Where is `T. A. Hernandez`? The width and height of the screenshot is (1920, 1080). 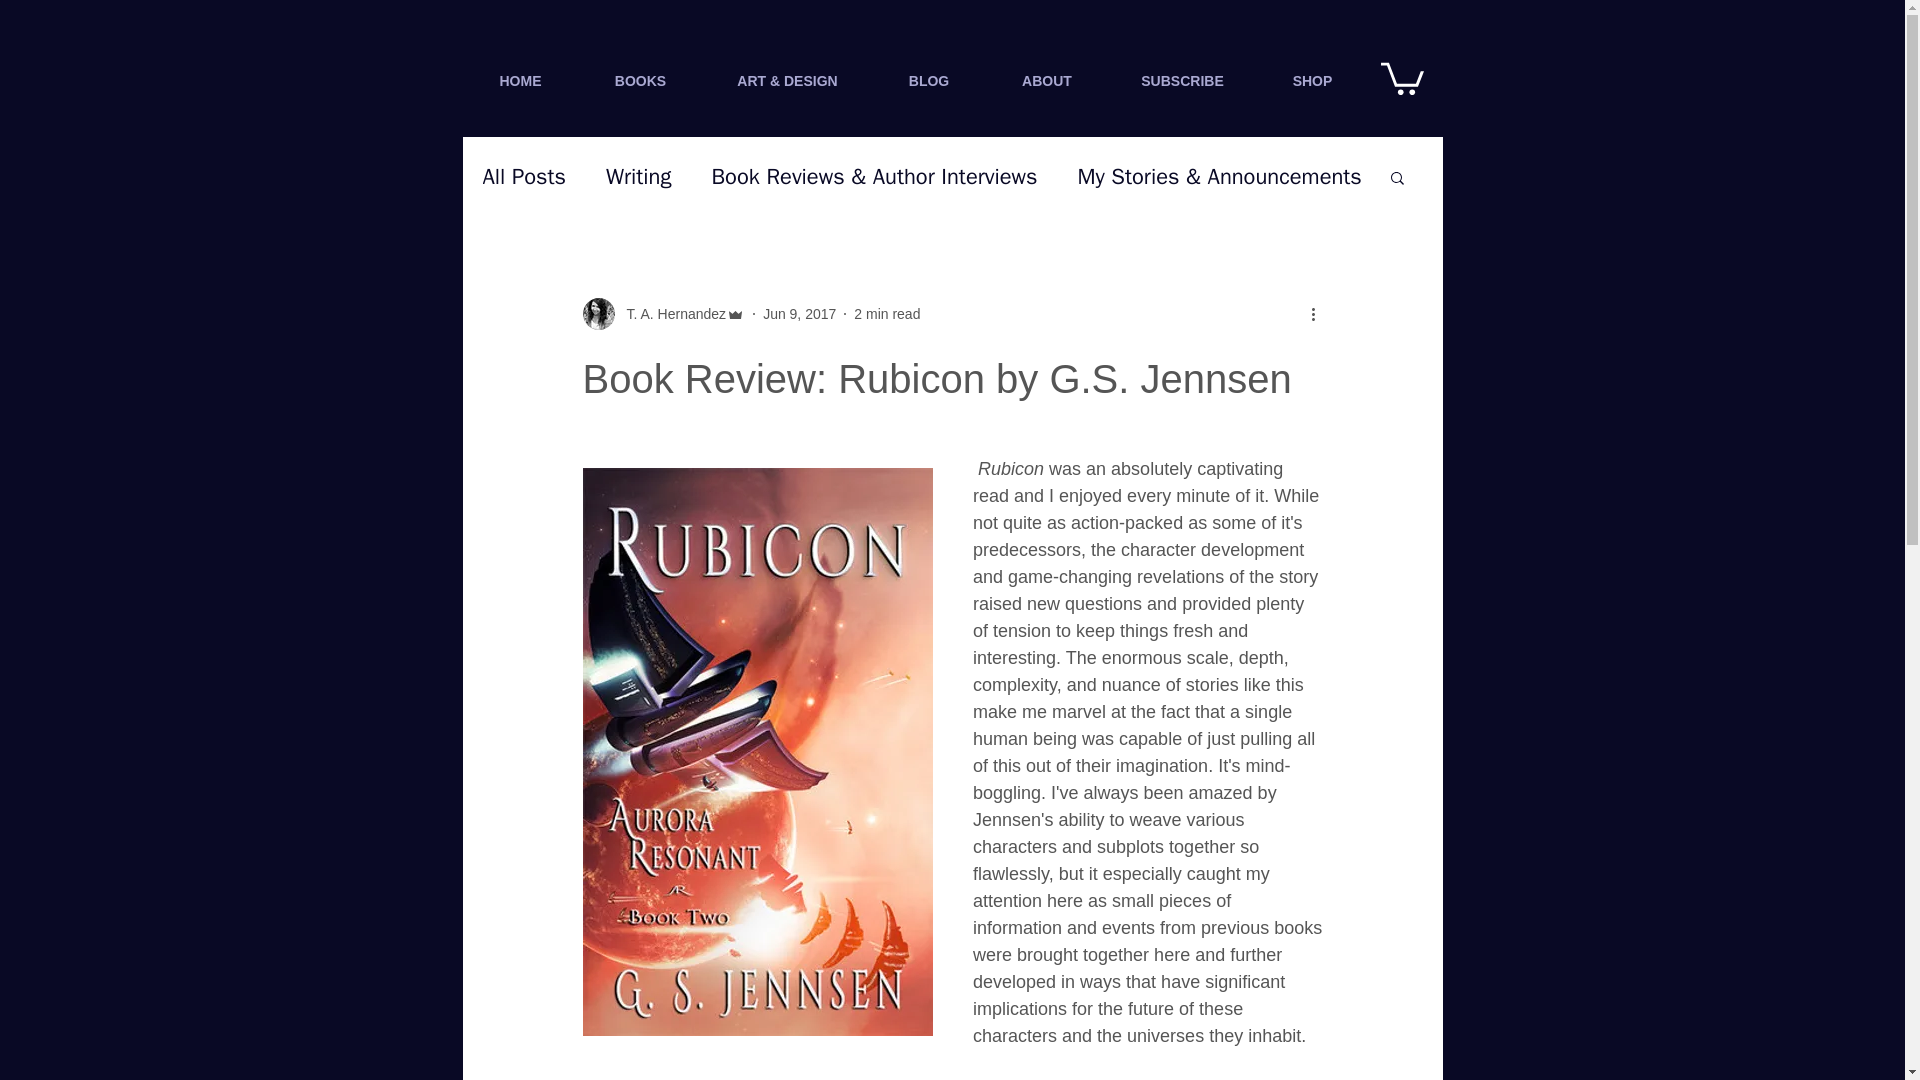 T. A. Hernandez is located at coordinates (670, 314).